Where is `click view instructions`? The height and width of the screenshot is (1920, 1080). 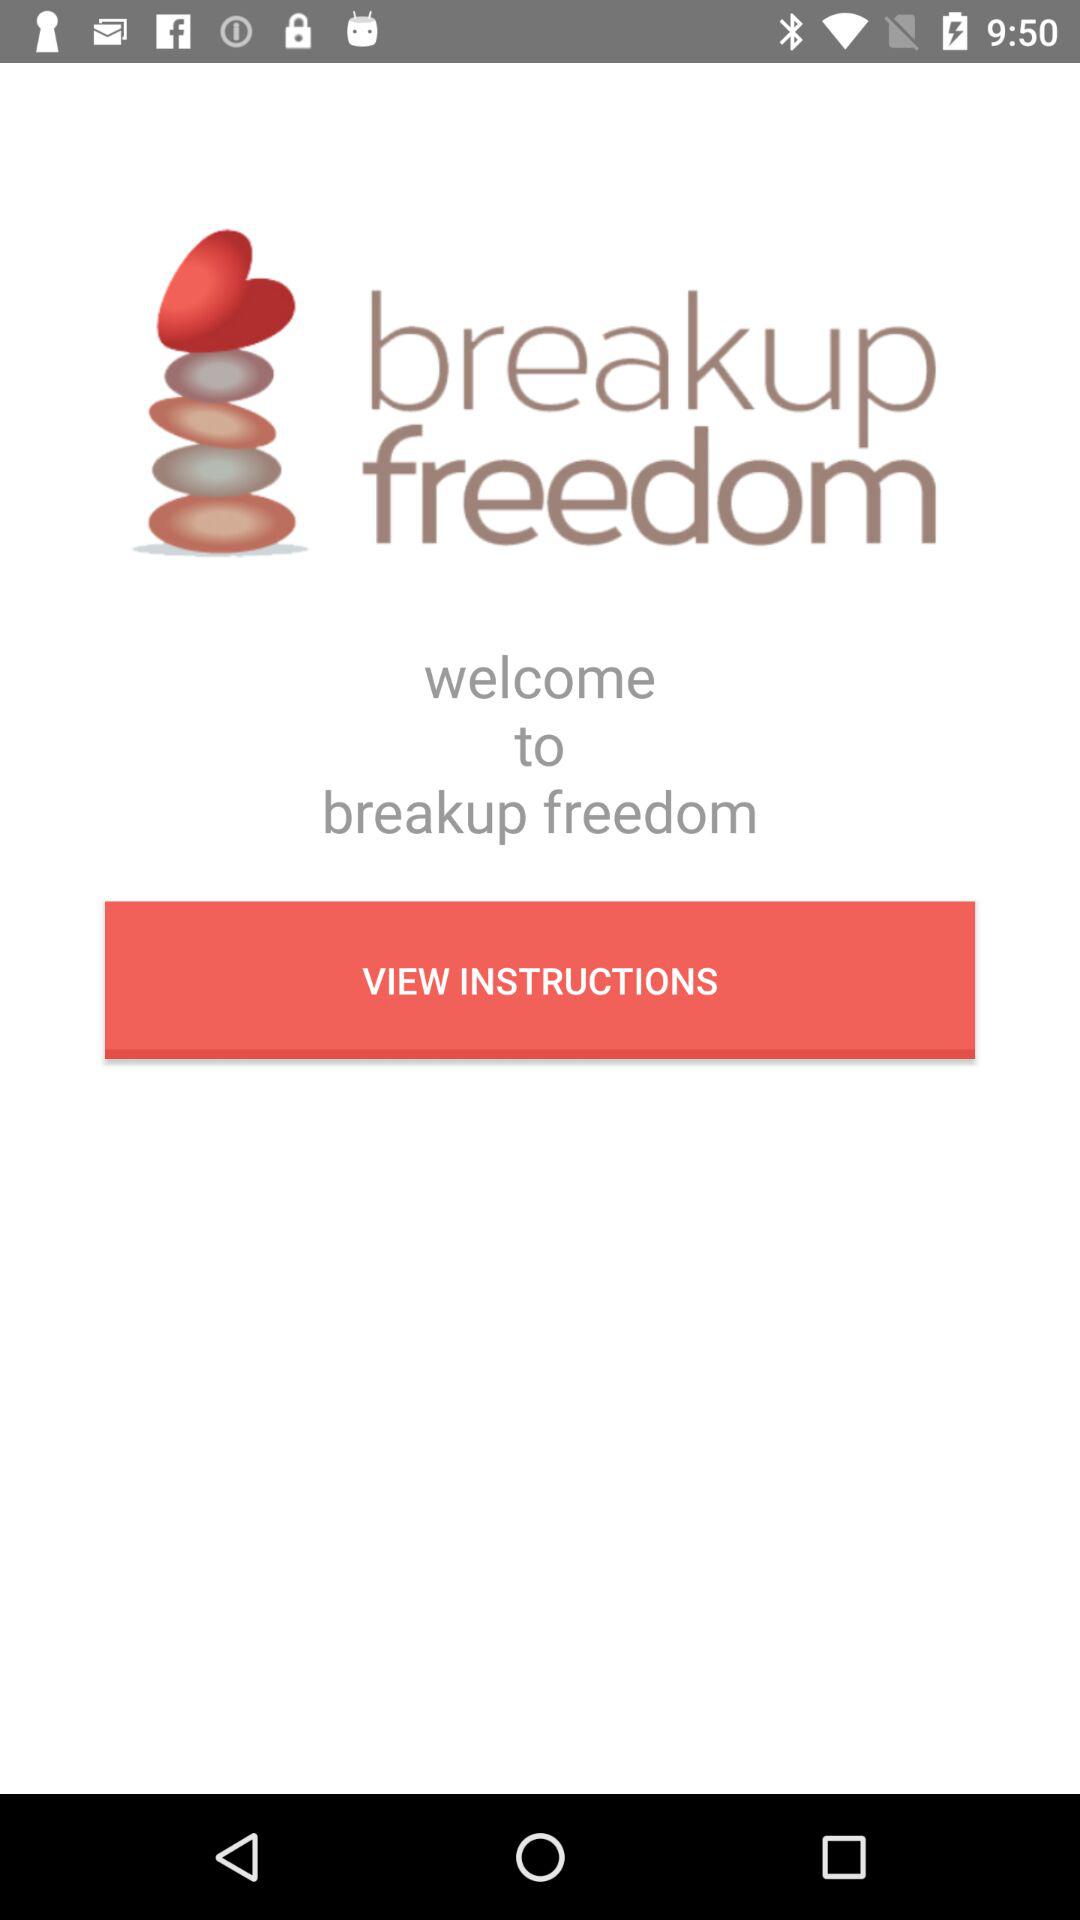 click view instructions is located at coordinates (540, 980).